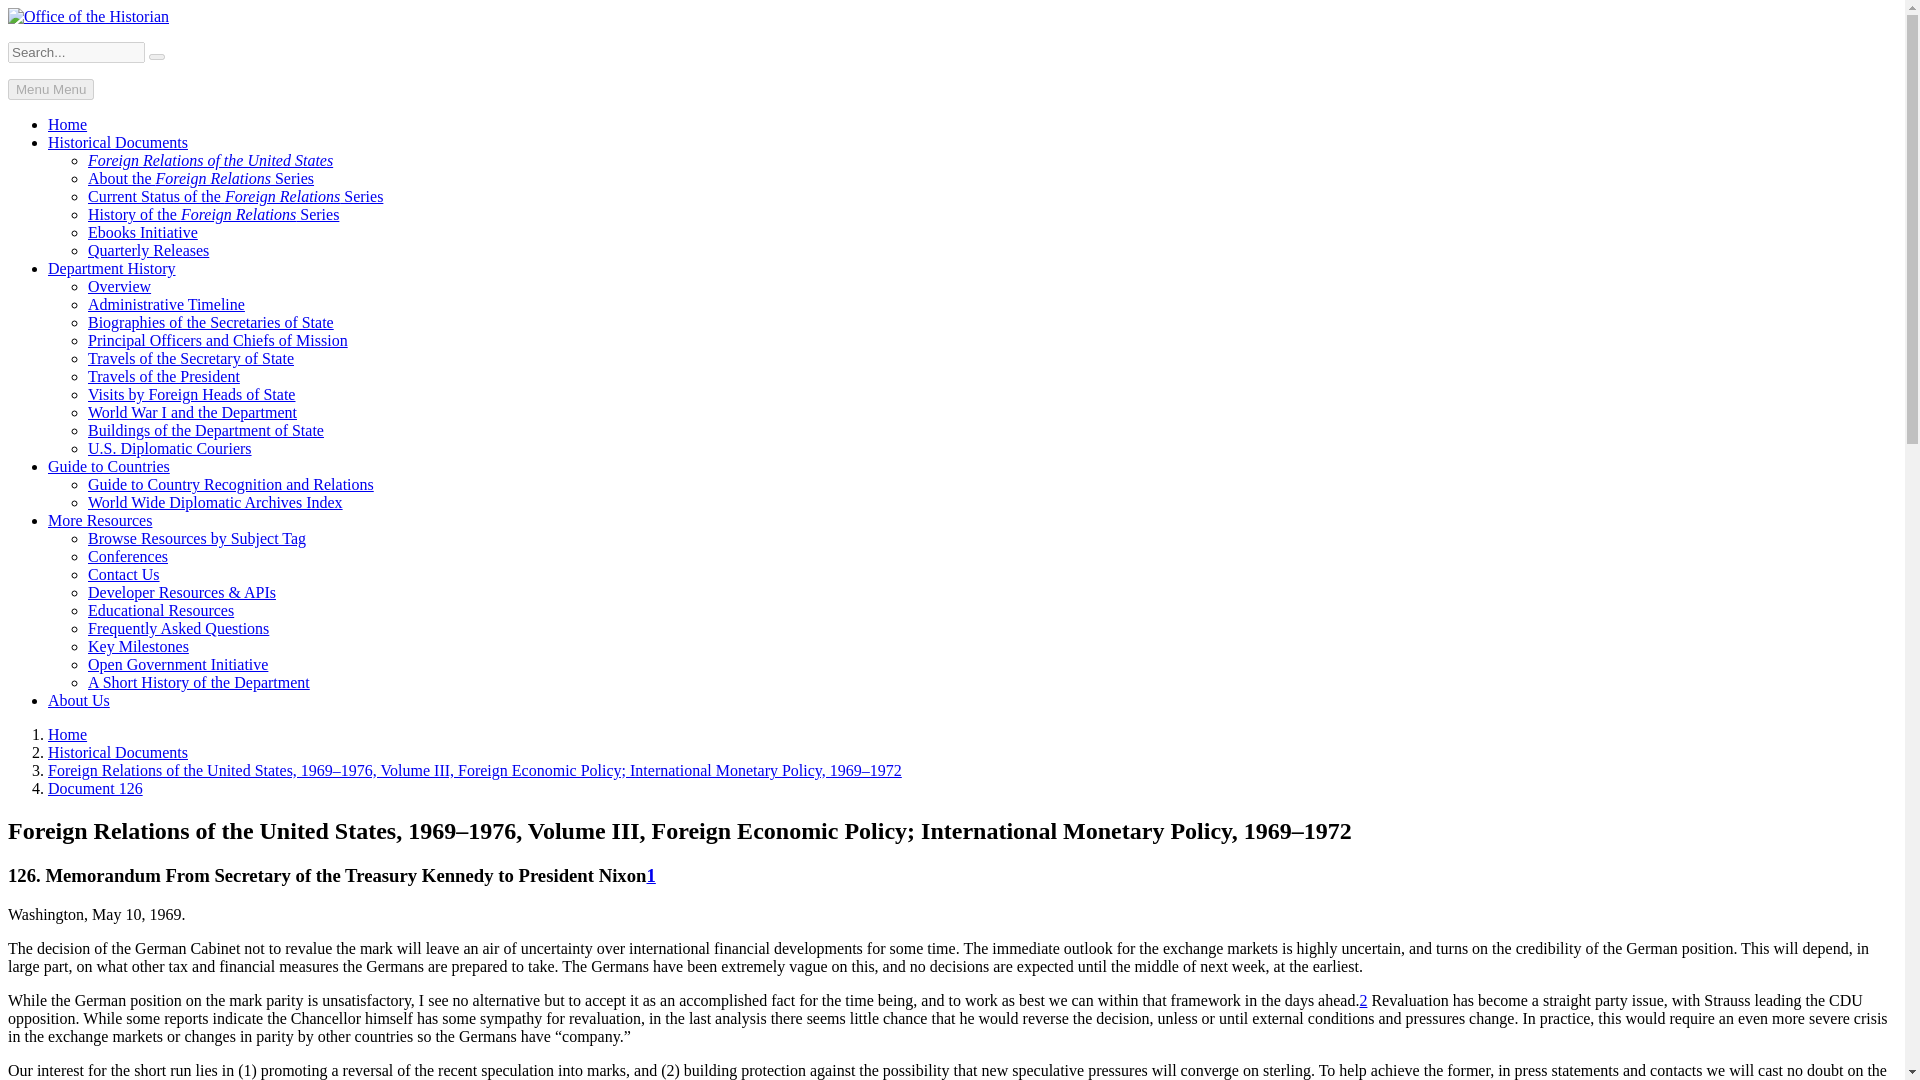  I want to click on Menu Menu, so click(50, 89).